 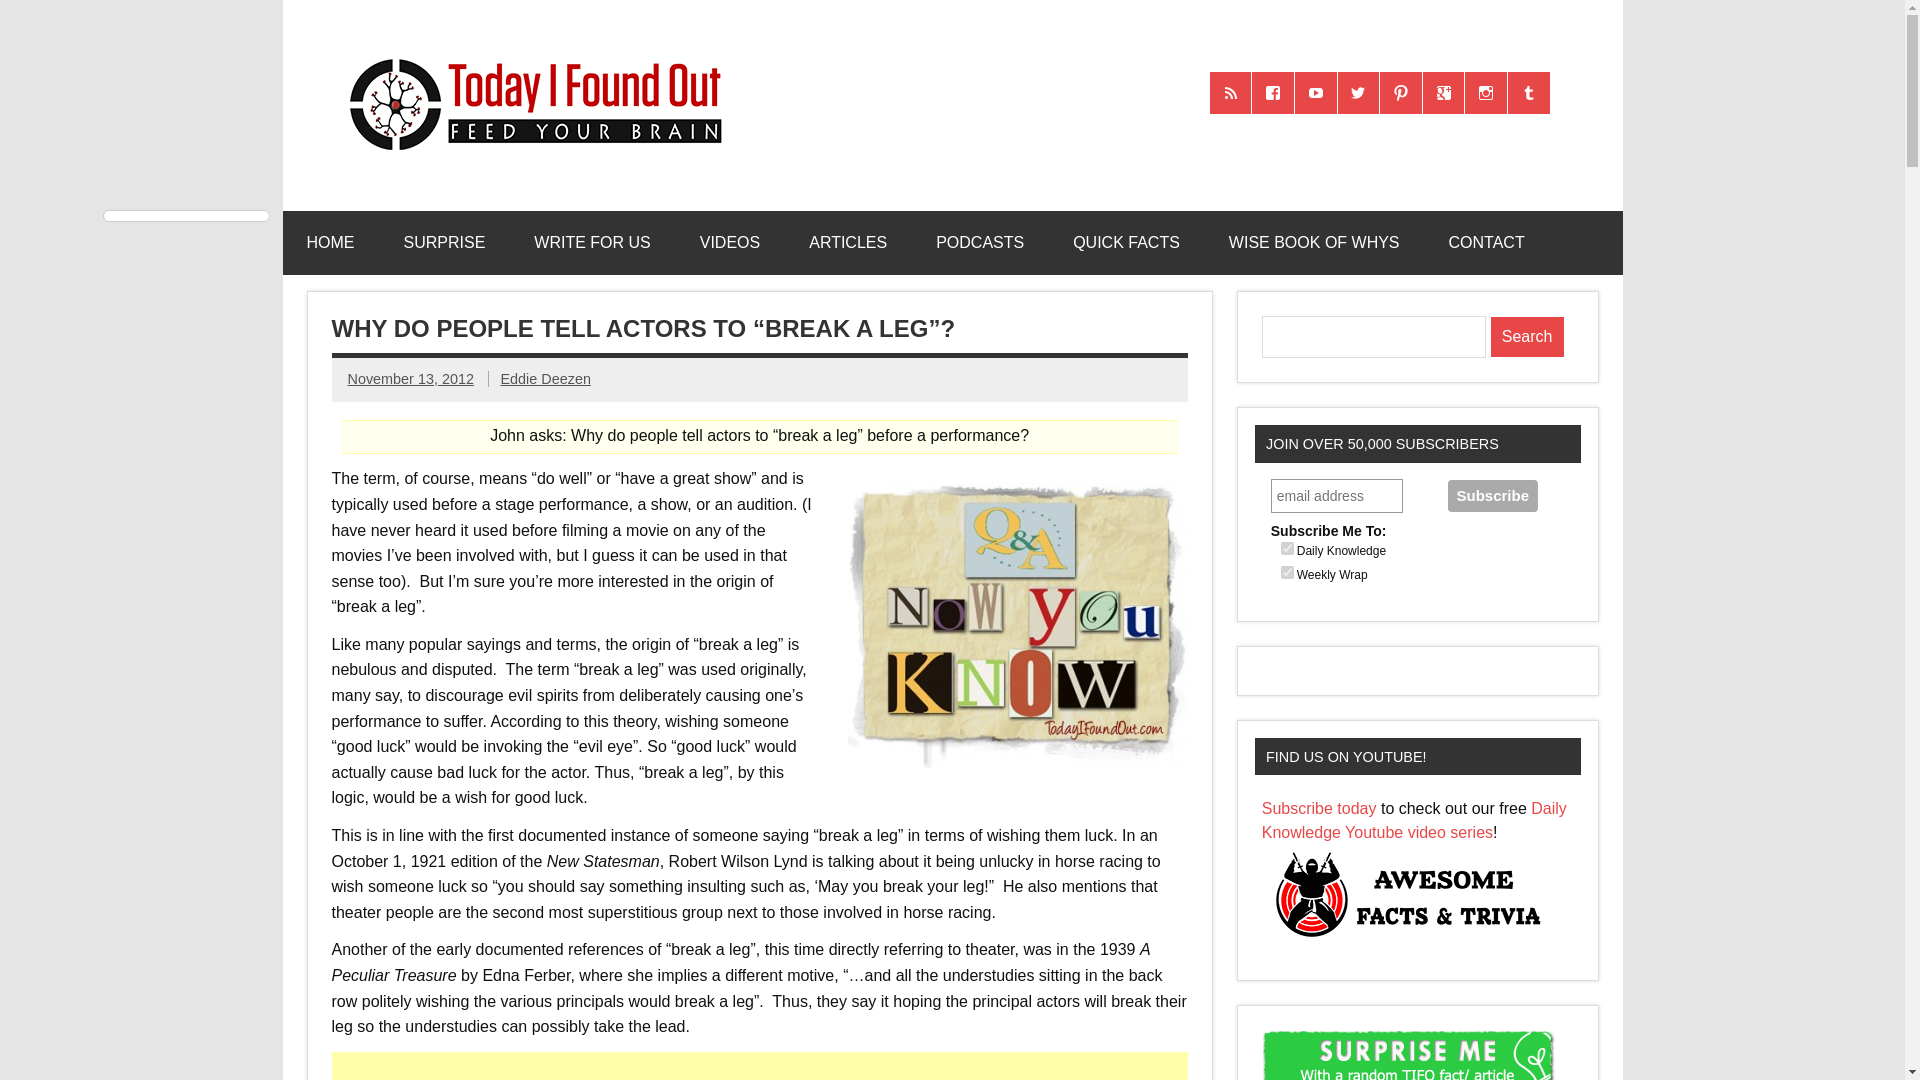 What do you see at coordinates (980, 242) in the screenshot?
I see `PODCASTS` at bounding box center [980, 242].